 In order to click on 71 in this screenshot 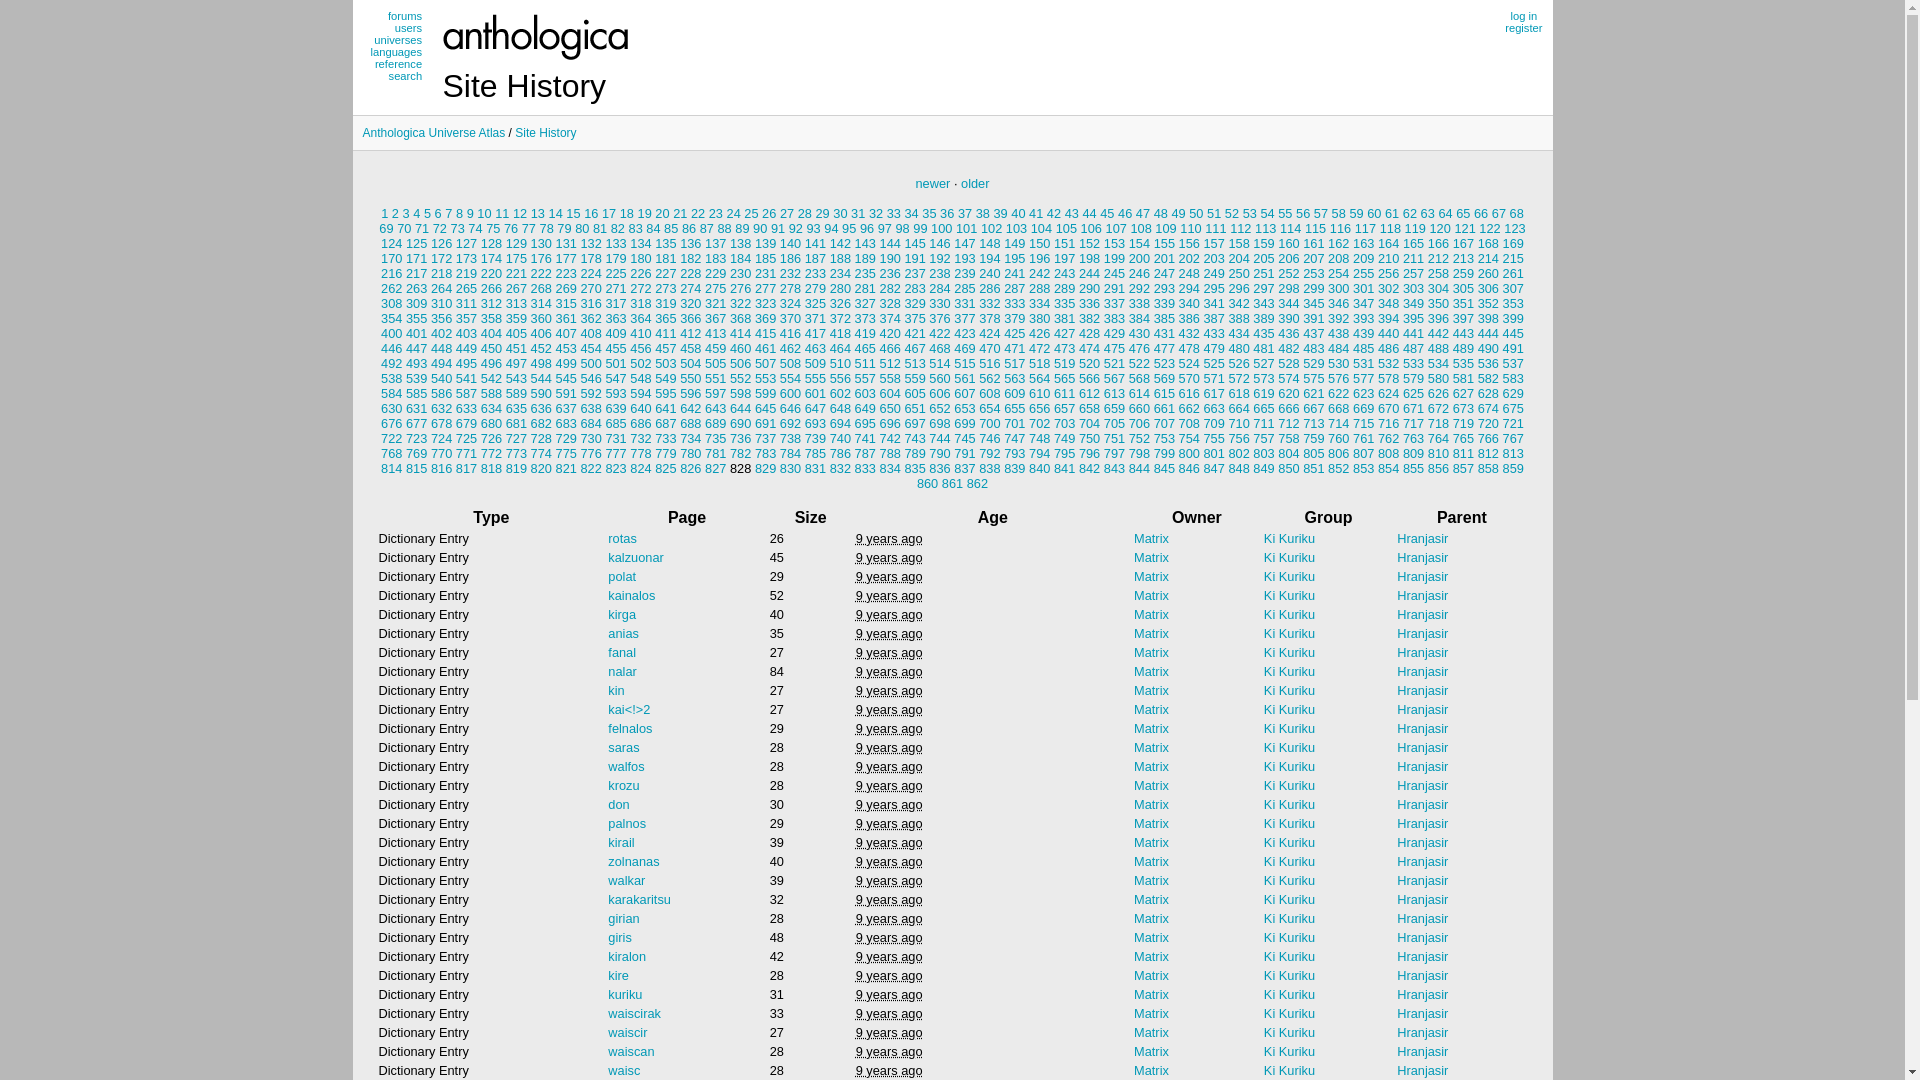, I will do `click(422, 228)`.